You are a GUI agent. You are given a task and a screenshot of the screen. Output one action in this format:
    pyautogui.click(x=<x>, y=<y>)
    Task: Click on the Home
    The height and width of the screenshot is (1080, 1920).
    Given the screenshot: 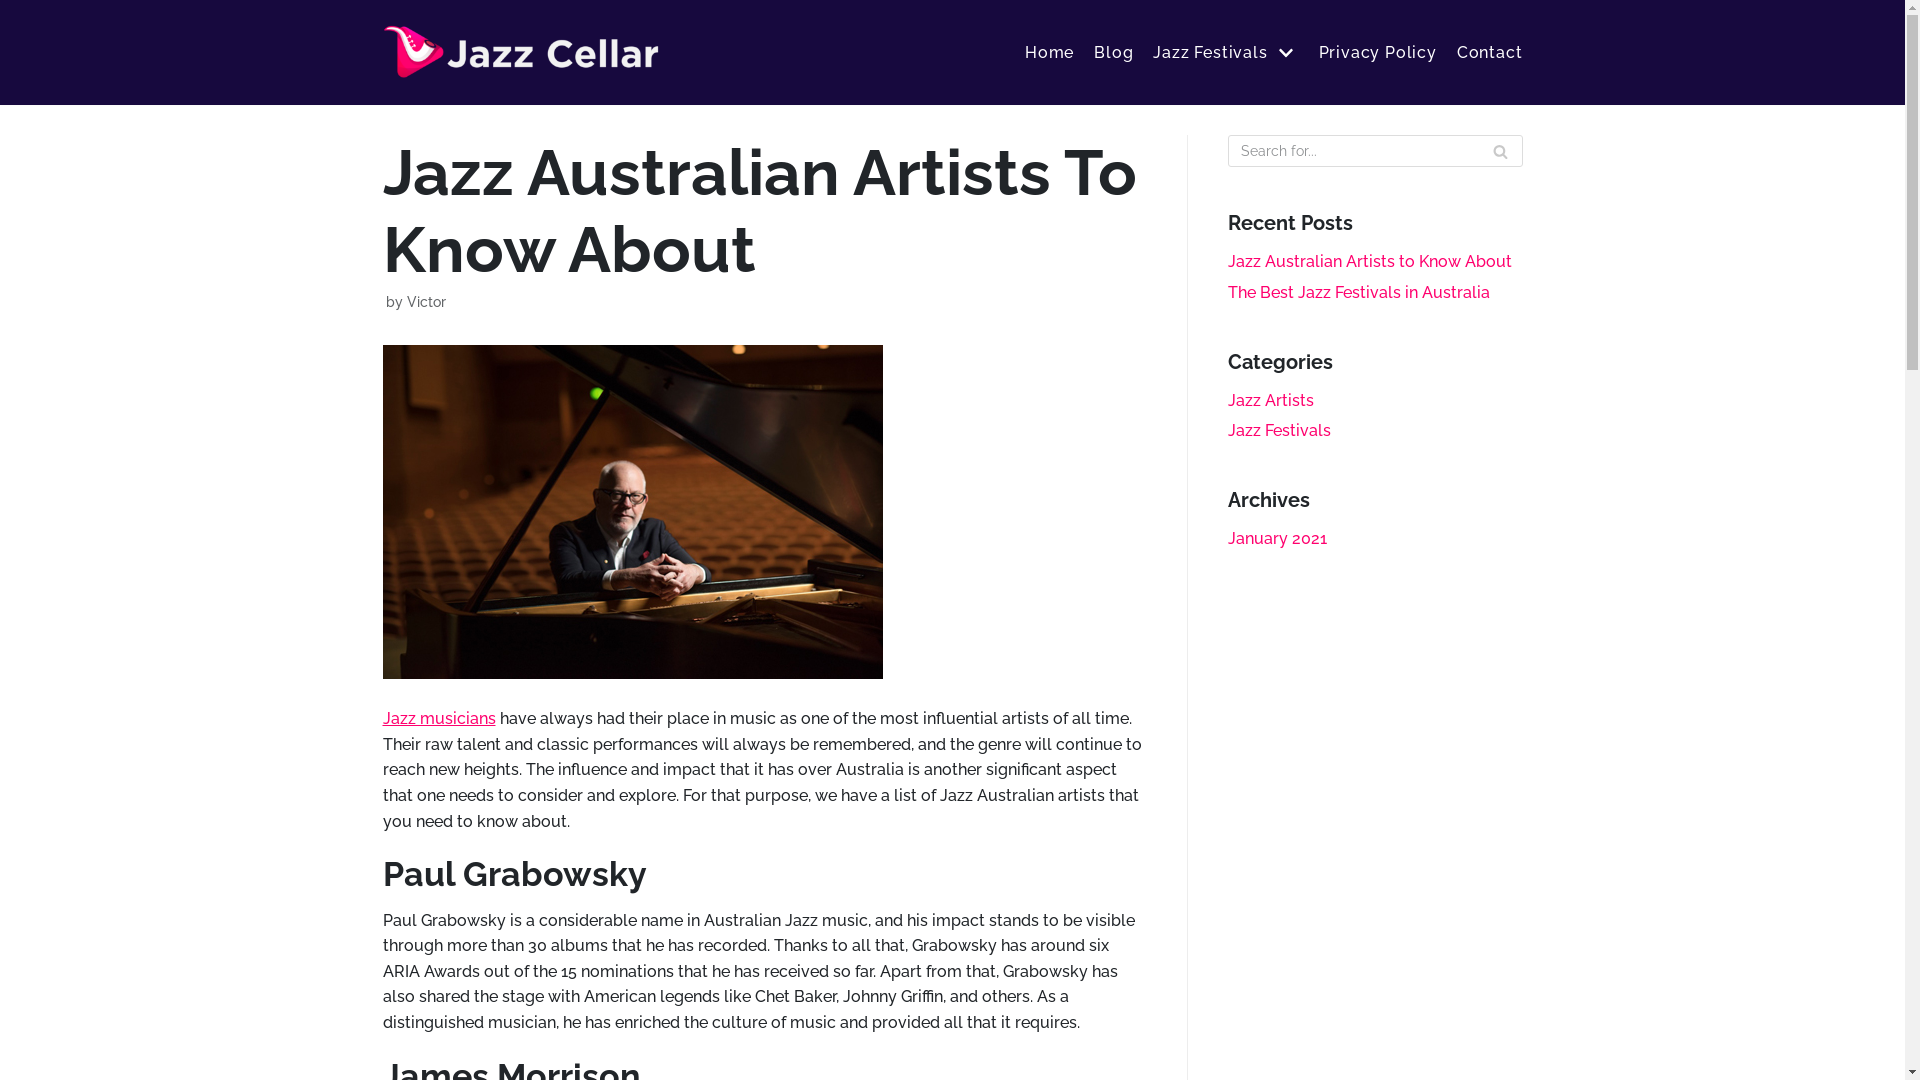 What is the action you would take?
    pyautogui.click(x=1050, y=53)
    